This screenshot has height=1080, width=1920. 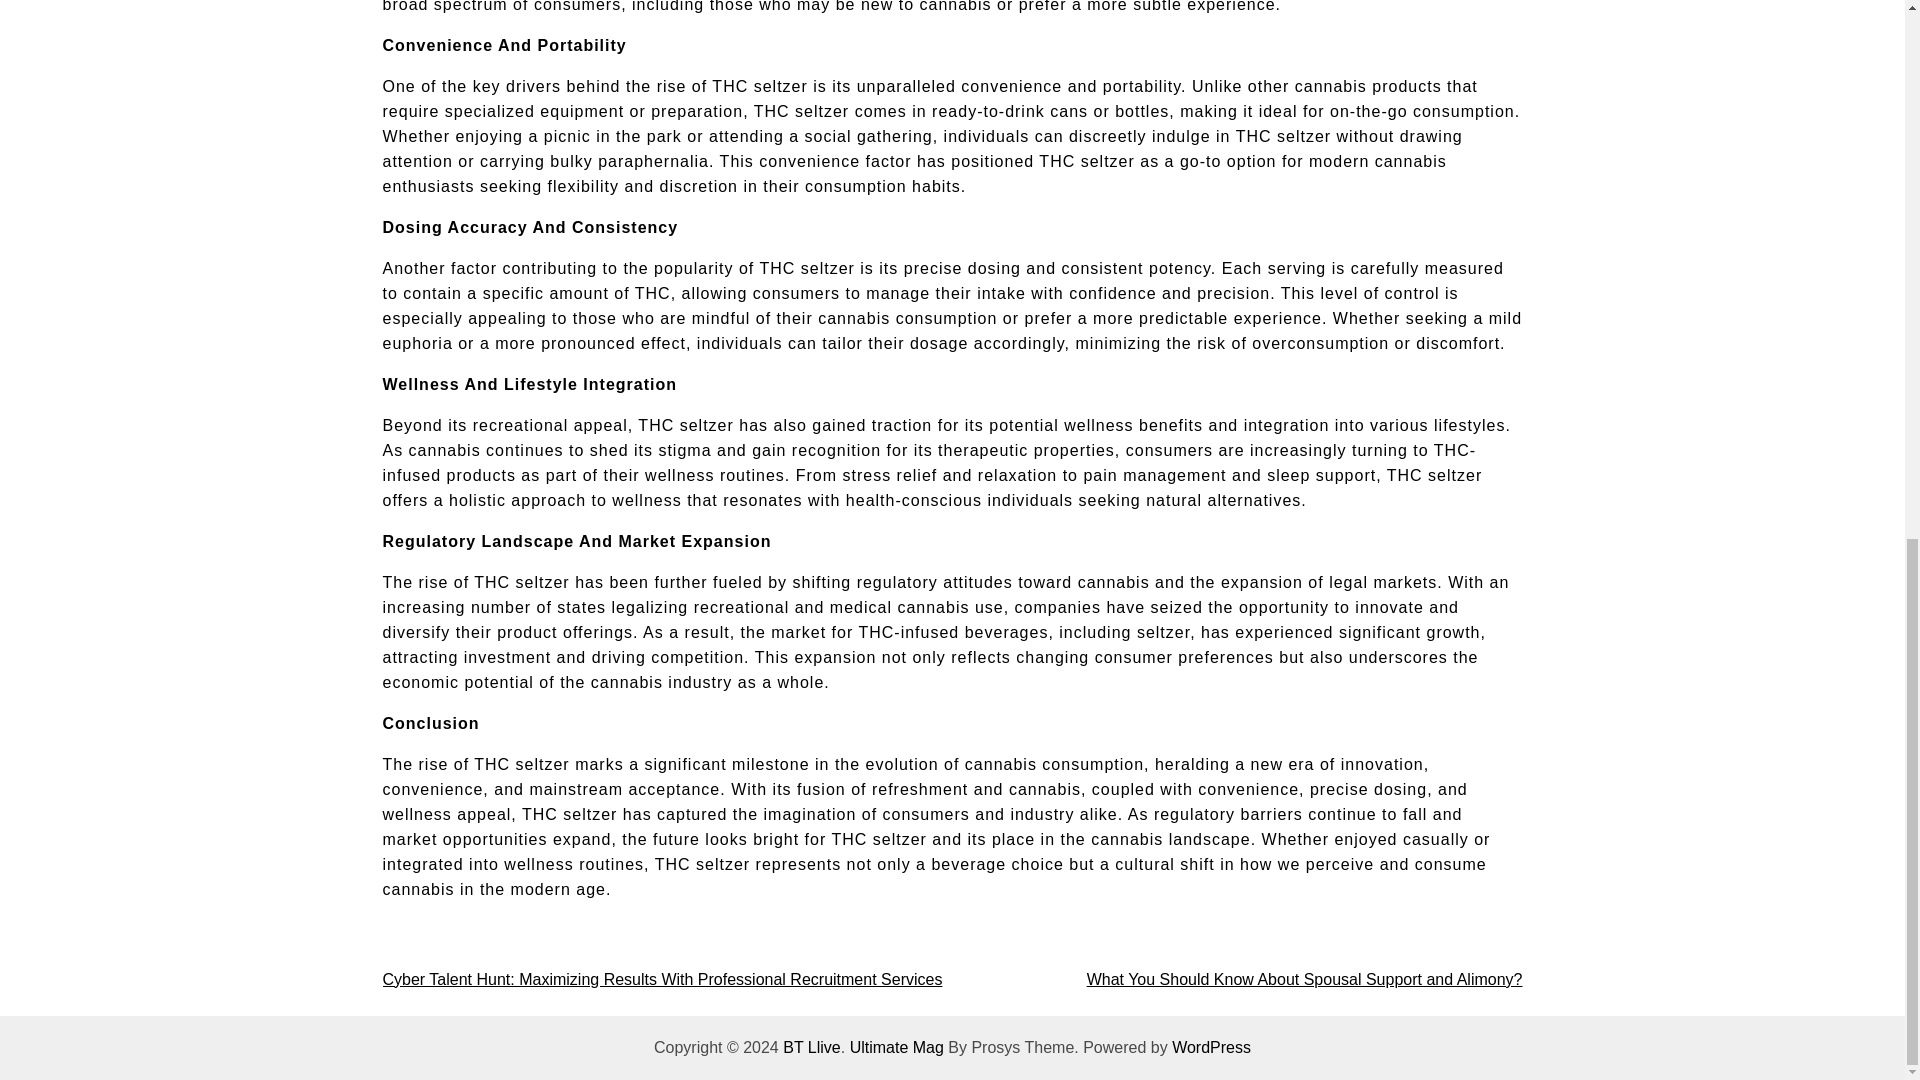 What do you see at coordinates (812, 1047) in the screenshot?
I see `BT Llive` at bounding box center [812, 1047].